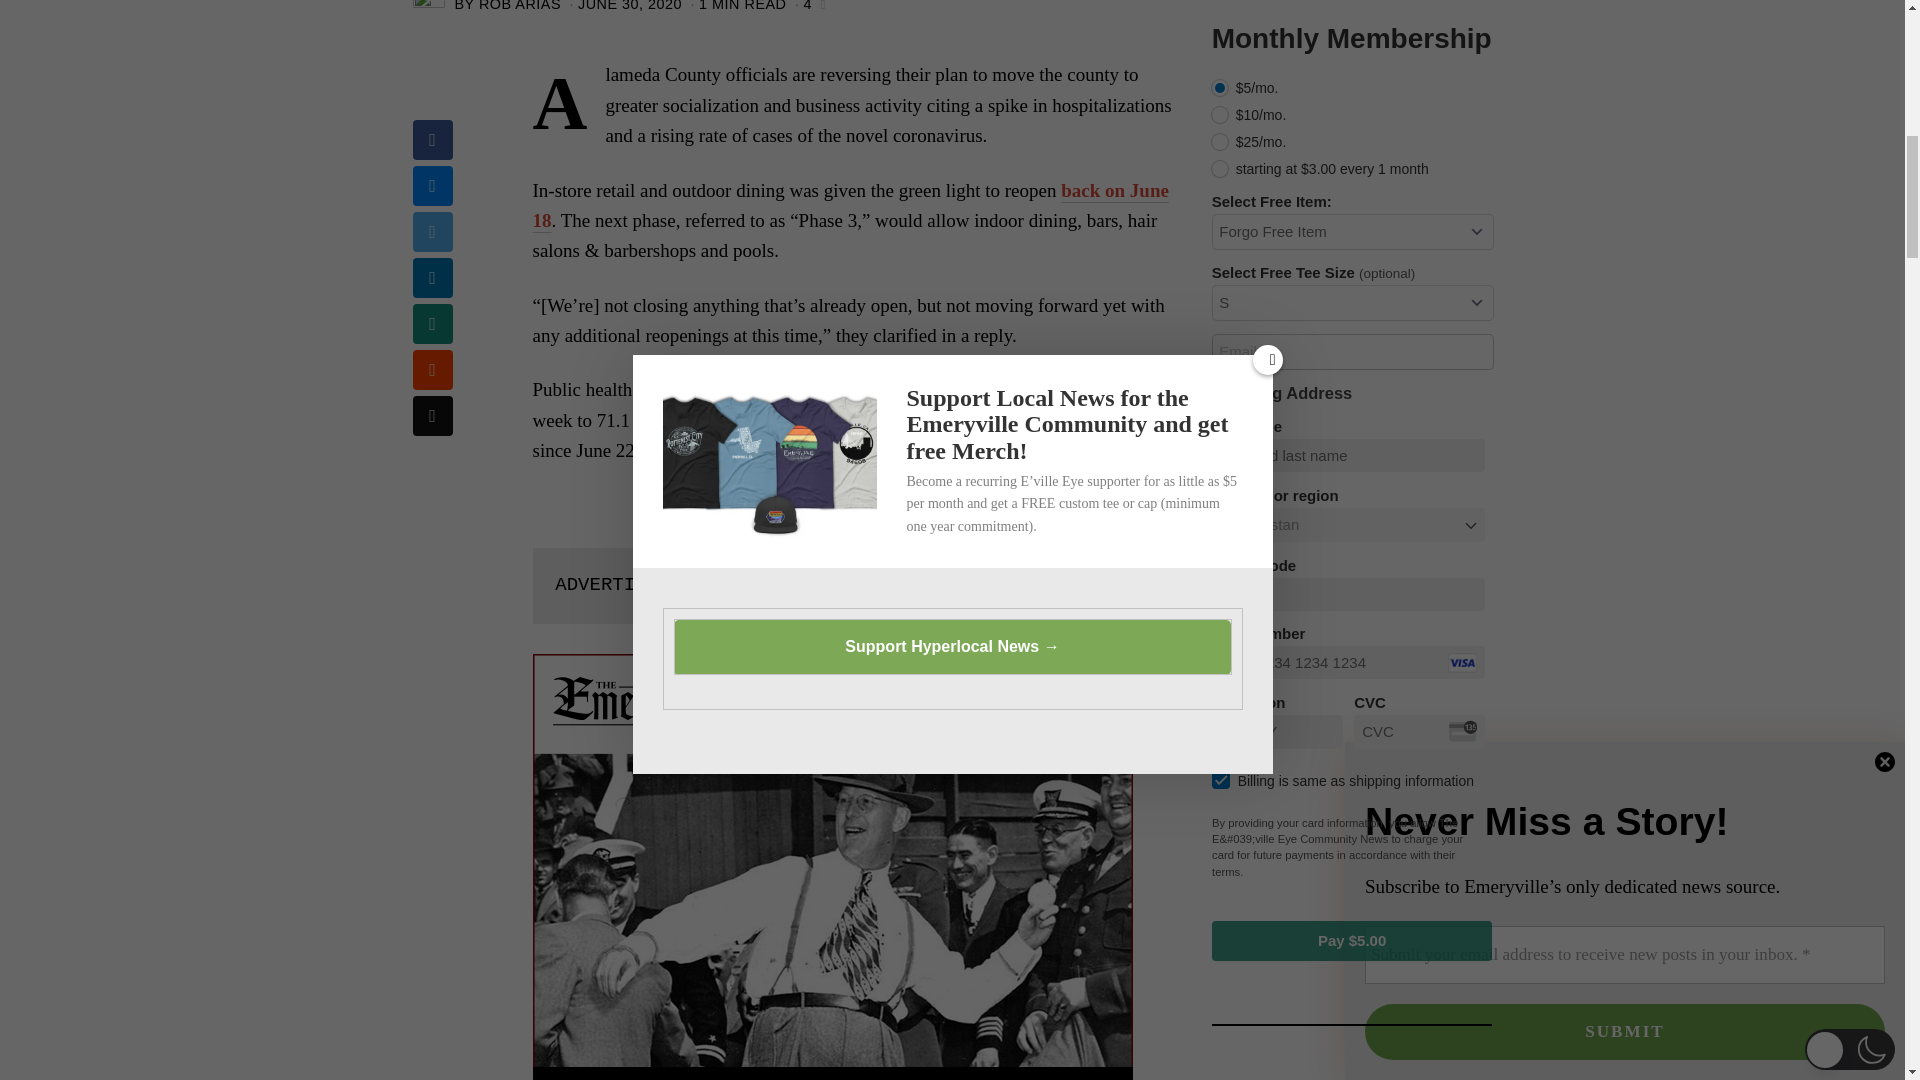 The width and height of the screenshot is (1920, 1080). Describe the element at coordinates (1220, 114) in the screenshot. I see `make-a-recurring-monthly-payment-1502228771` at that location.